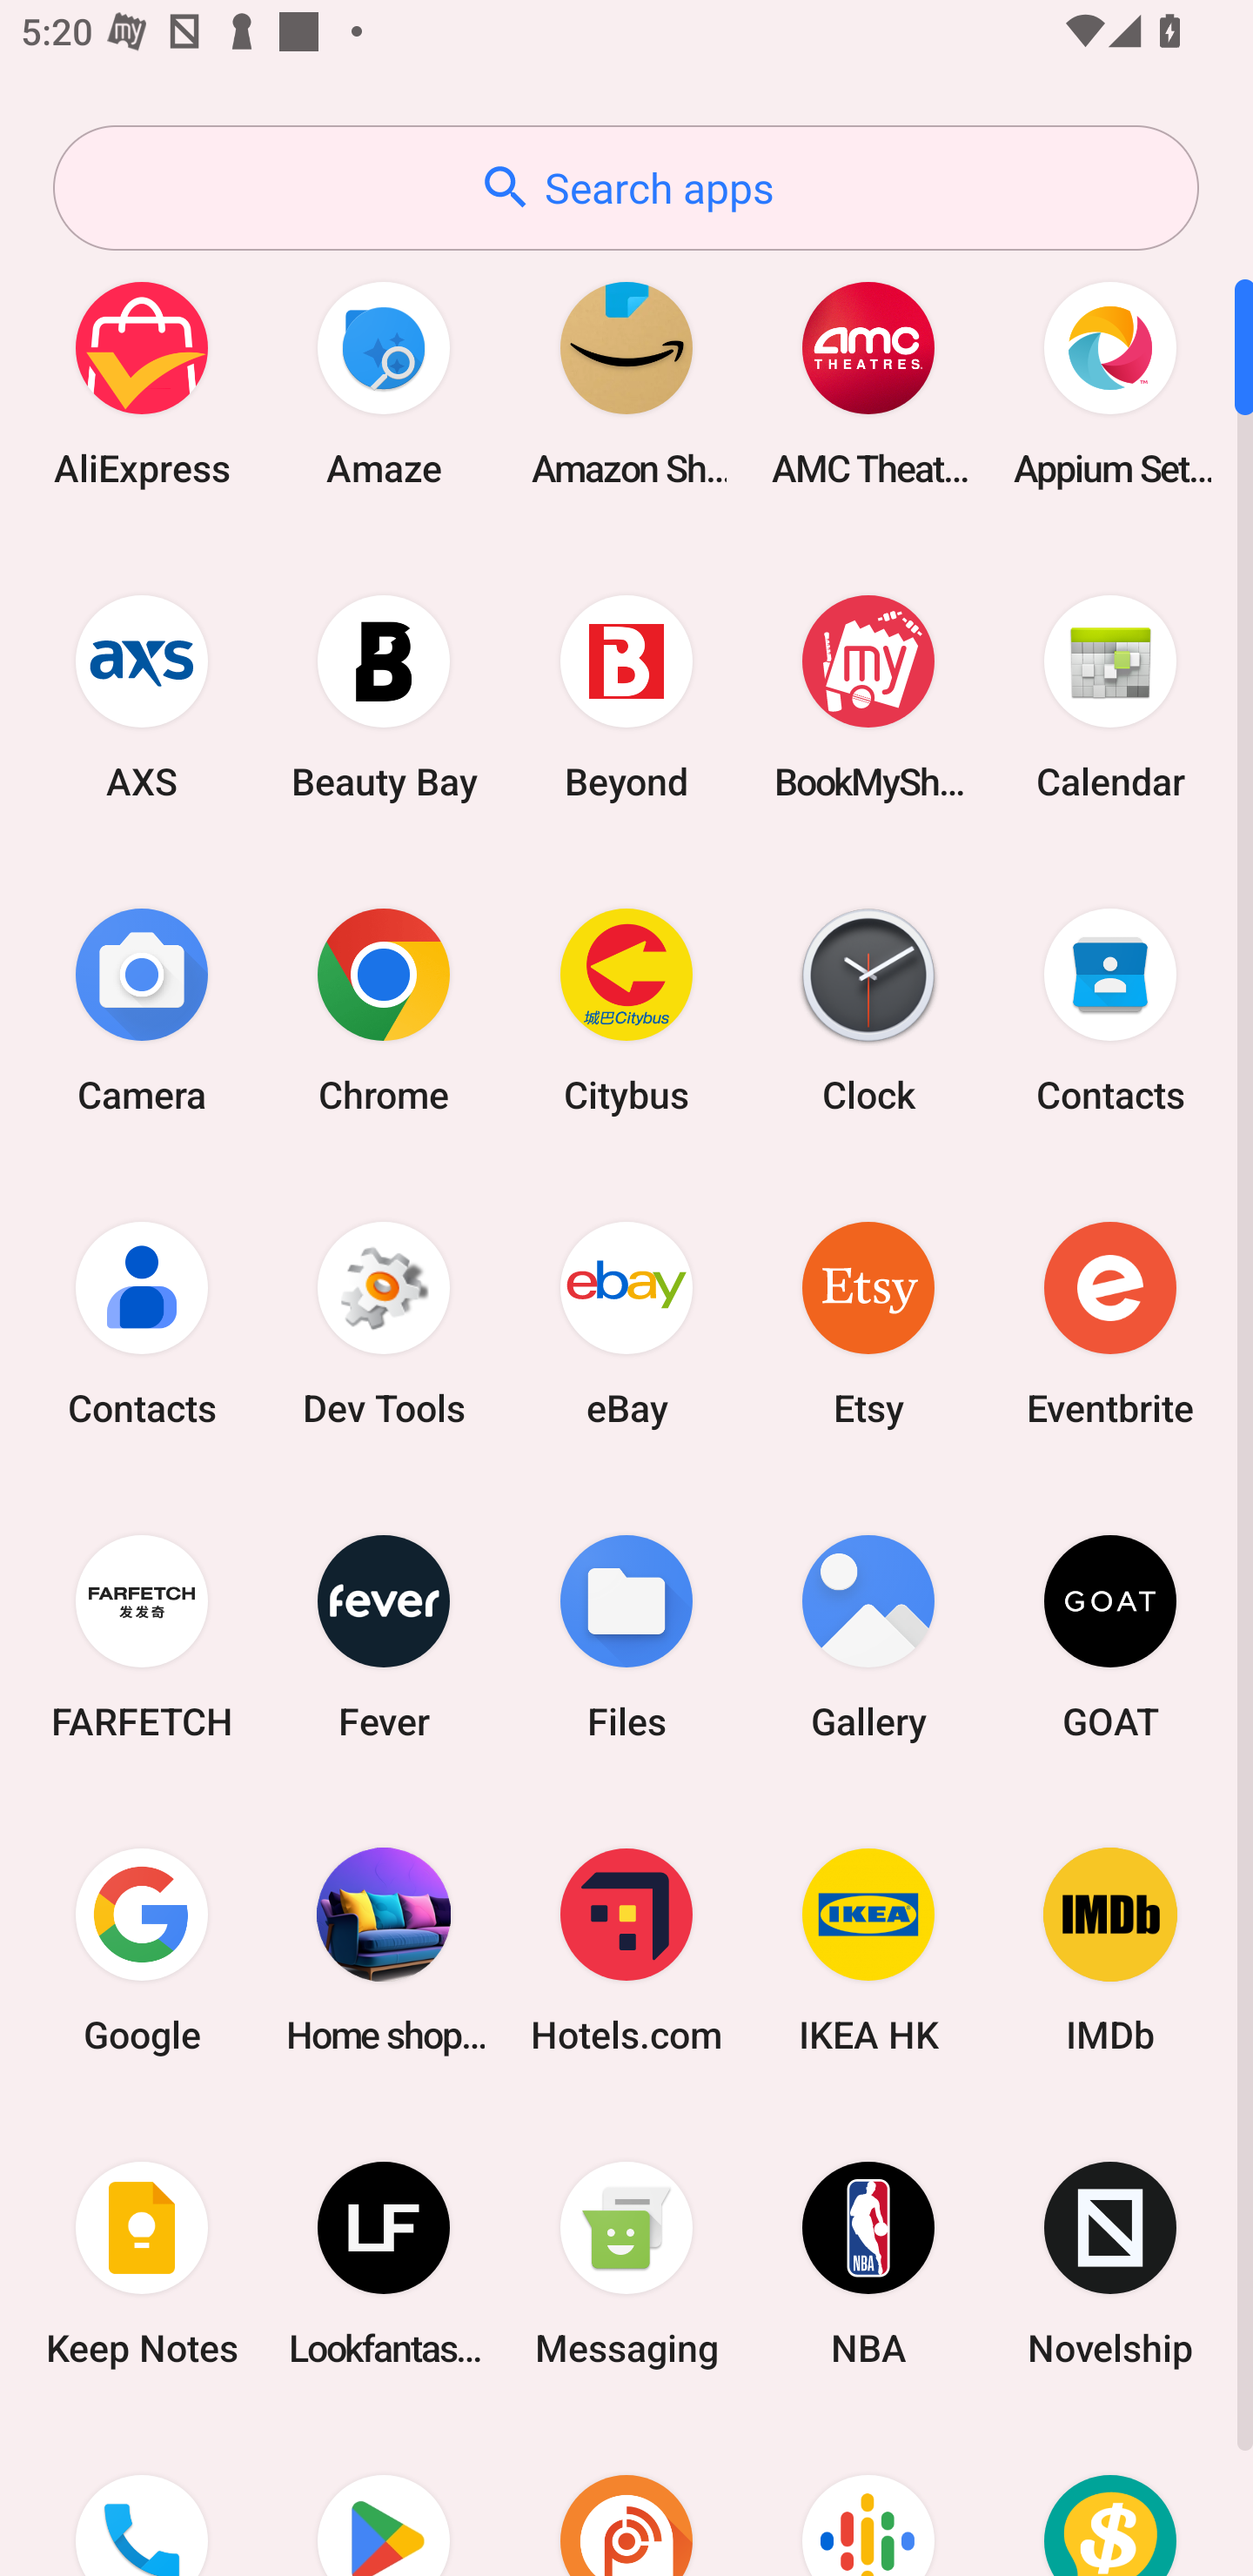  Describe the element at coordinates (1110, 696) in the screenshot. I see `Calendar` at that location.